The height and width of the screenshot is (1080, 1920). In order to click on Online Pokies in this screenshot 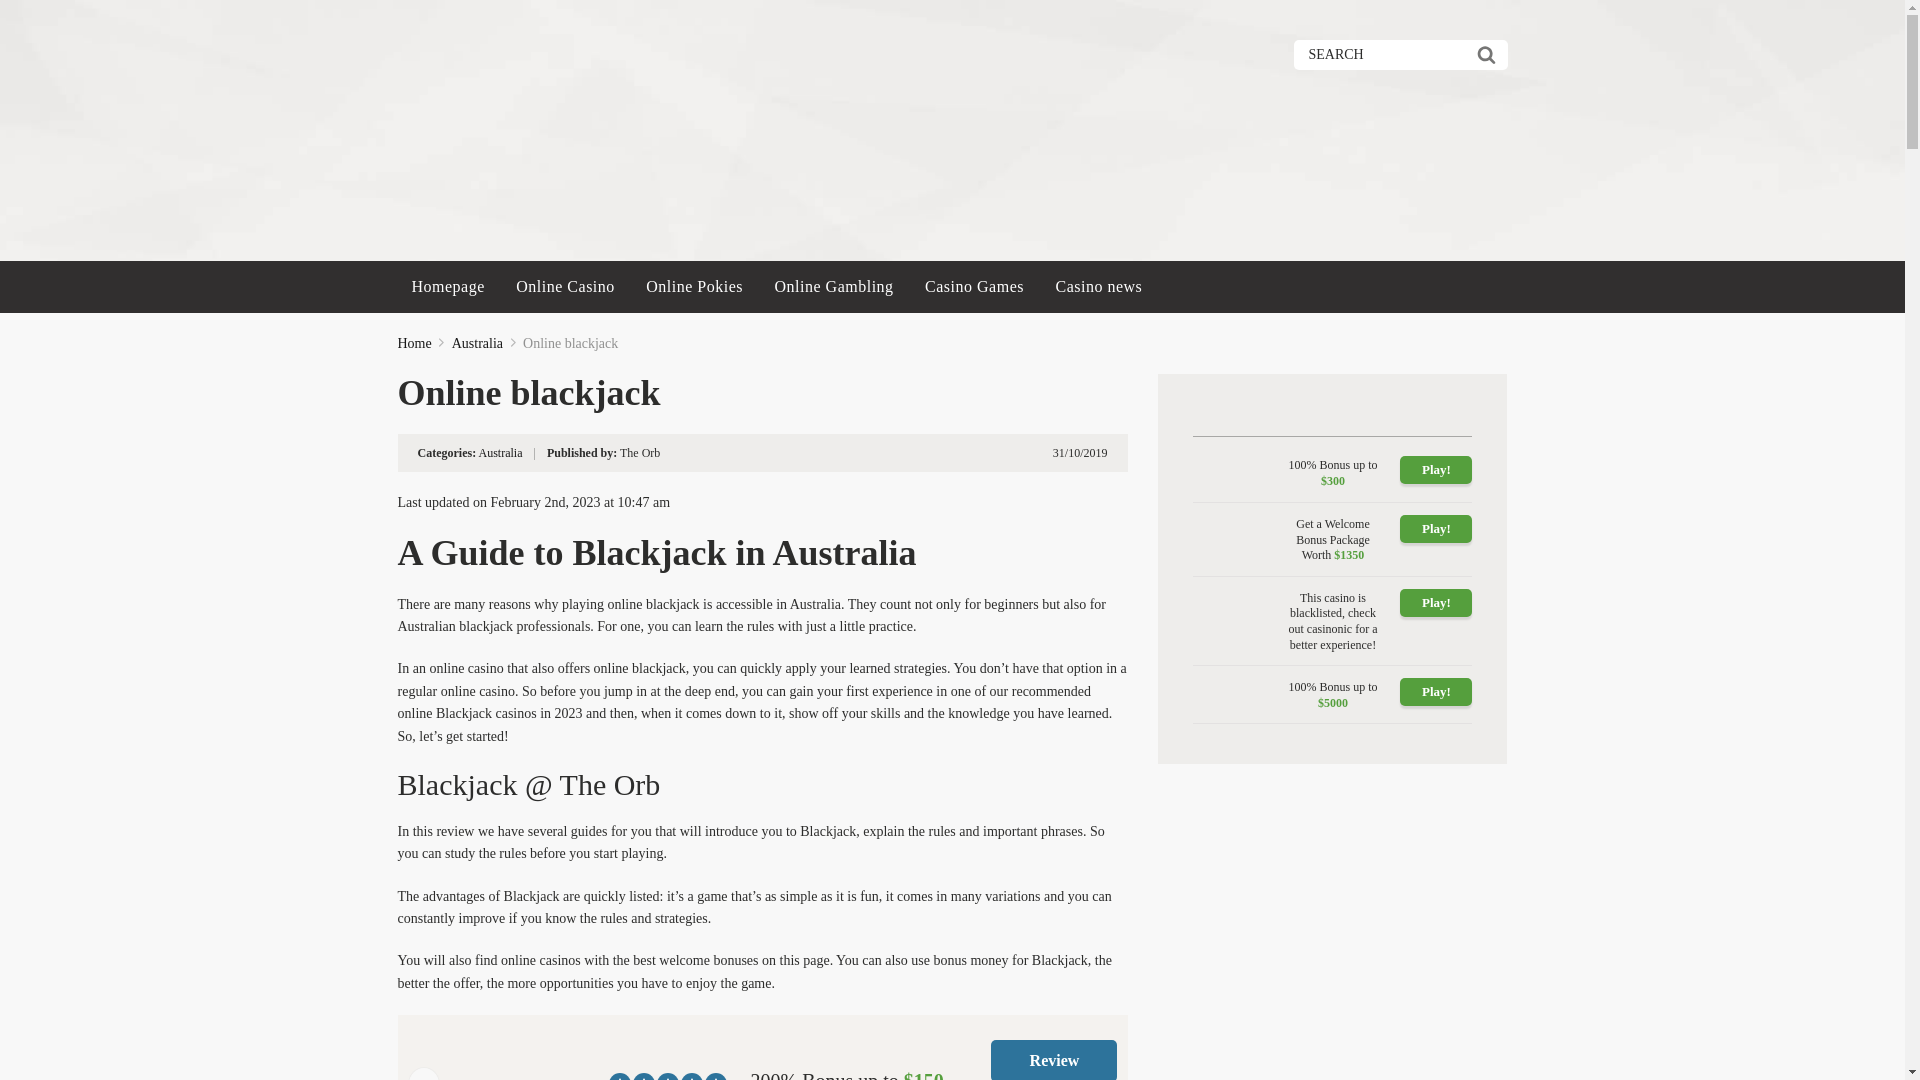, I will do `click(694, 287)`.